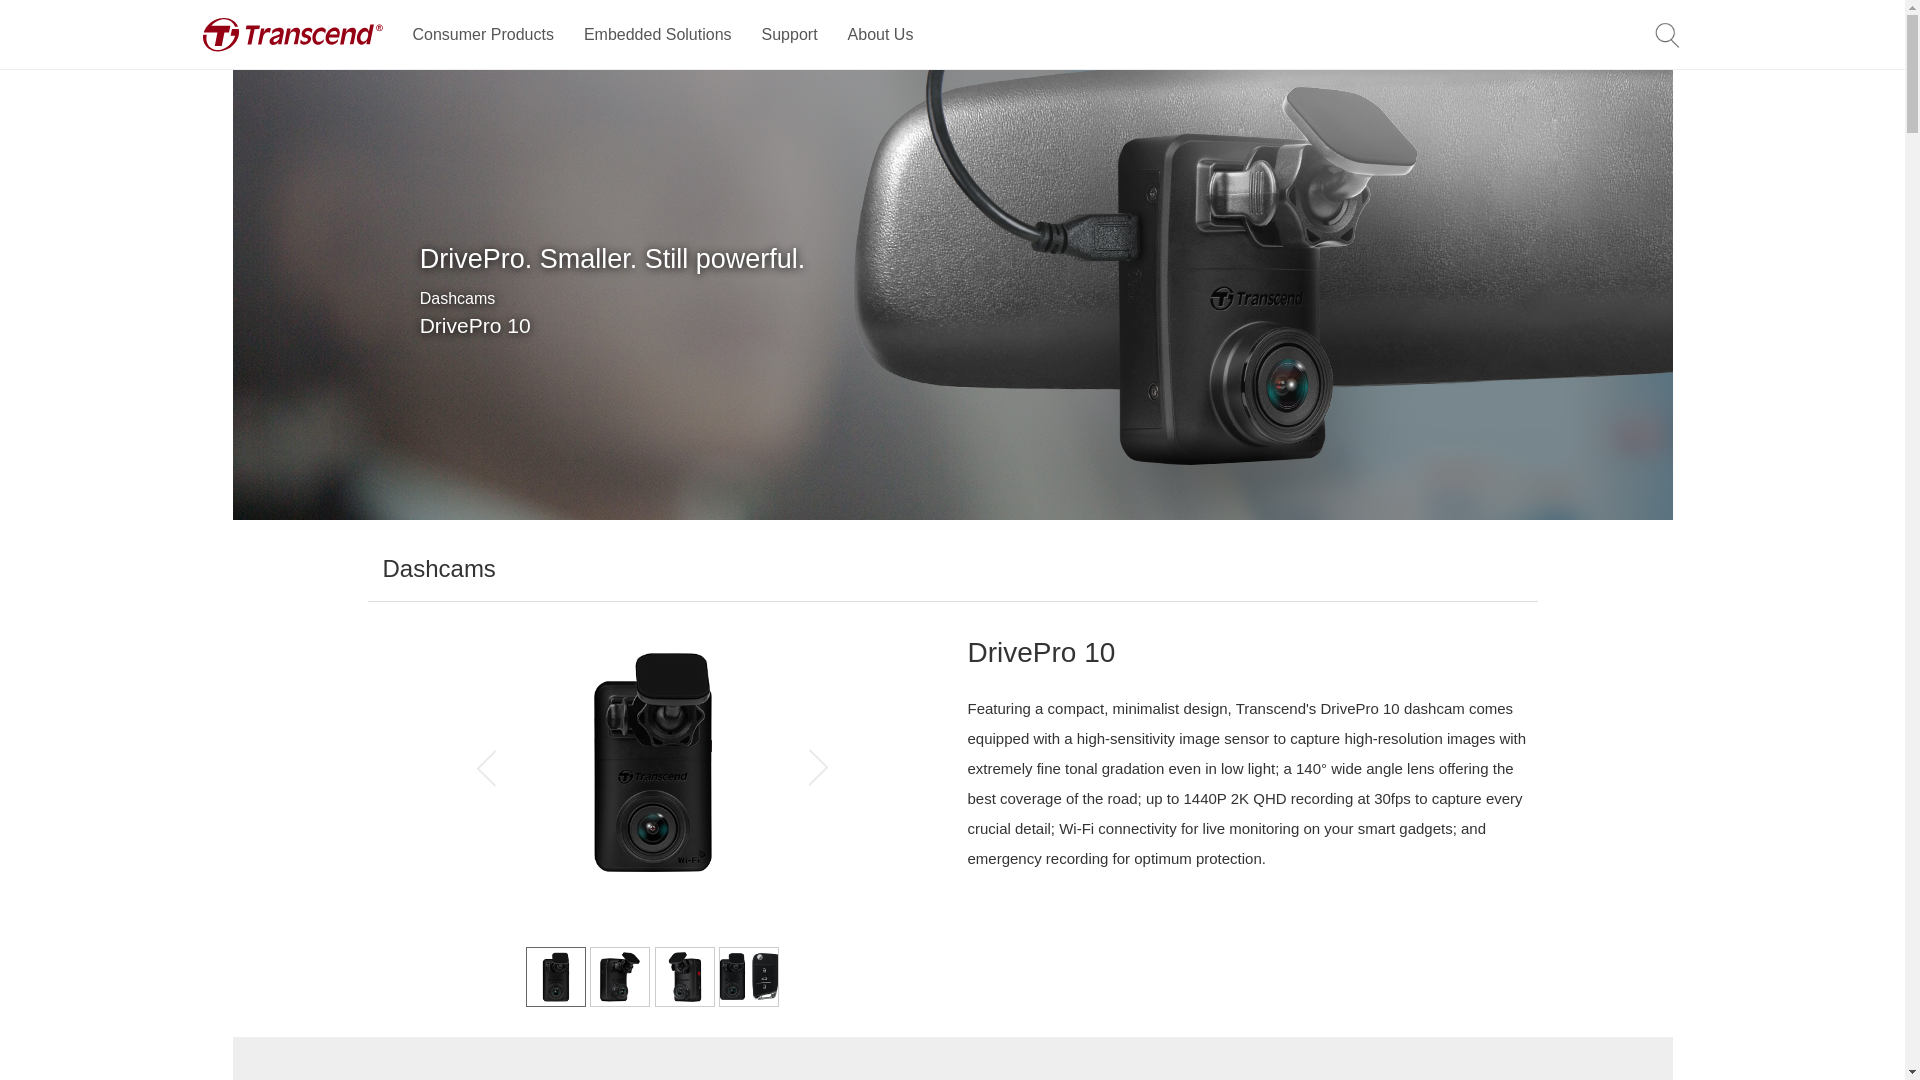 The height and width of the screenshot is (1080, 1920). What do you see at coordinates (482, 35) in the screenshot?
I see `Consumer Products` at bounding box center [482, 35].